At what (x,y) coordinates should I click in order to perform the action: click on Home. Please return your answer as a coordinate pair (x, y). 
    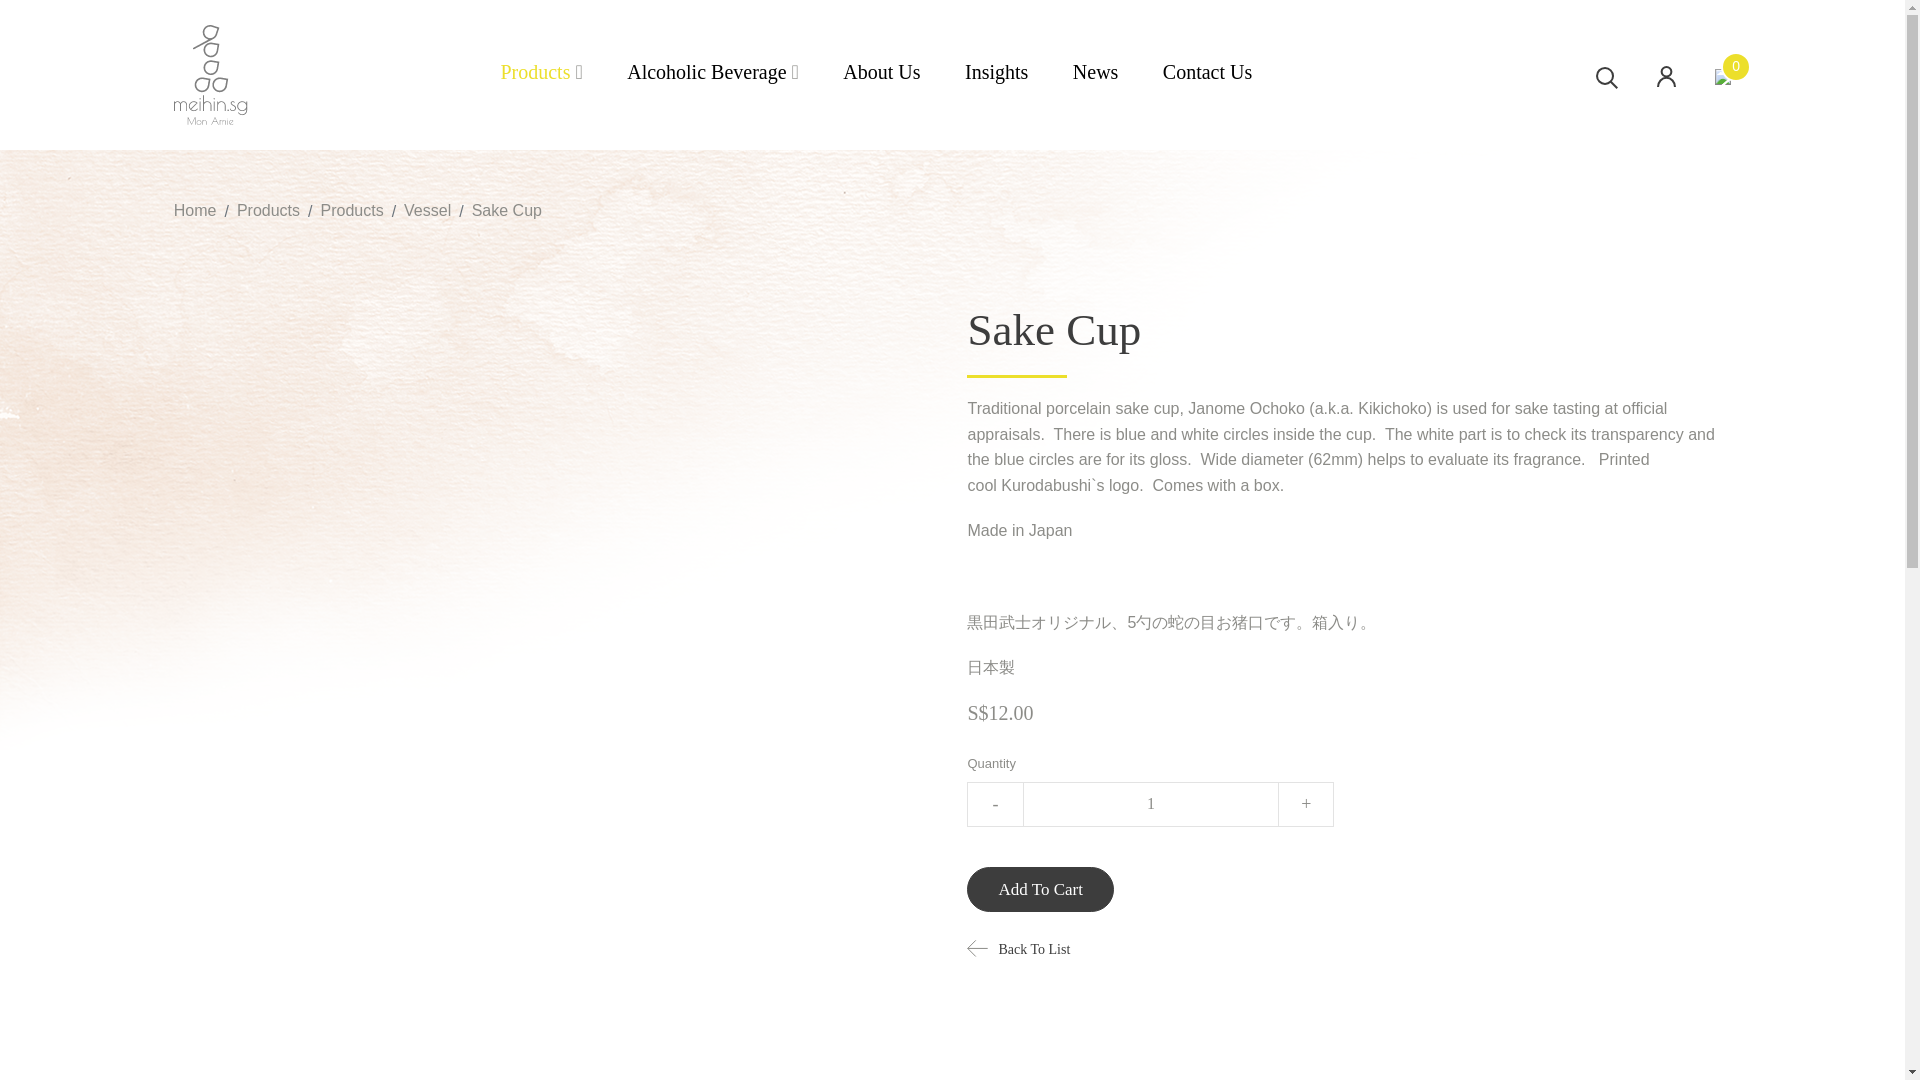
    Looking at the image, I should click on (195, 210).